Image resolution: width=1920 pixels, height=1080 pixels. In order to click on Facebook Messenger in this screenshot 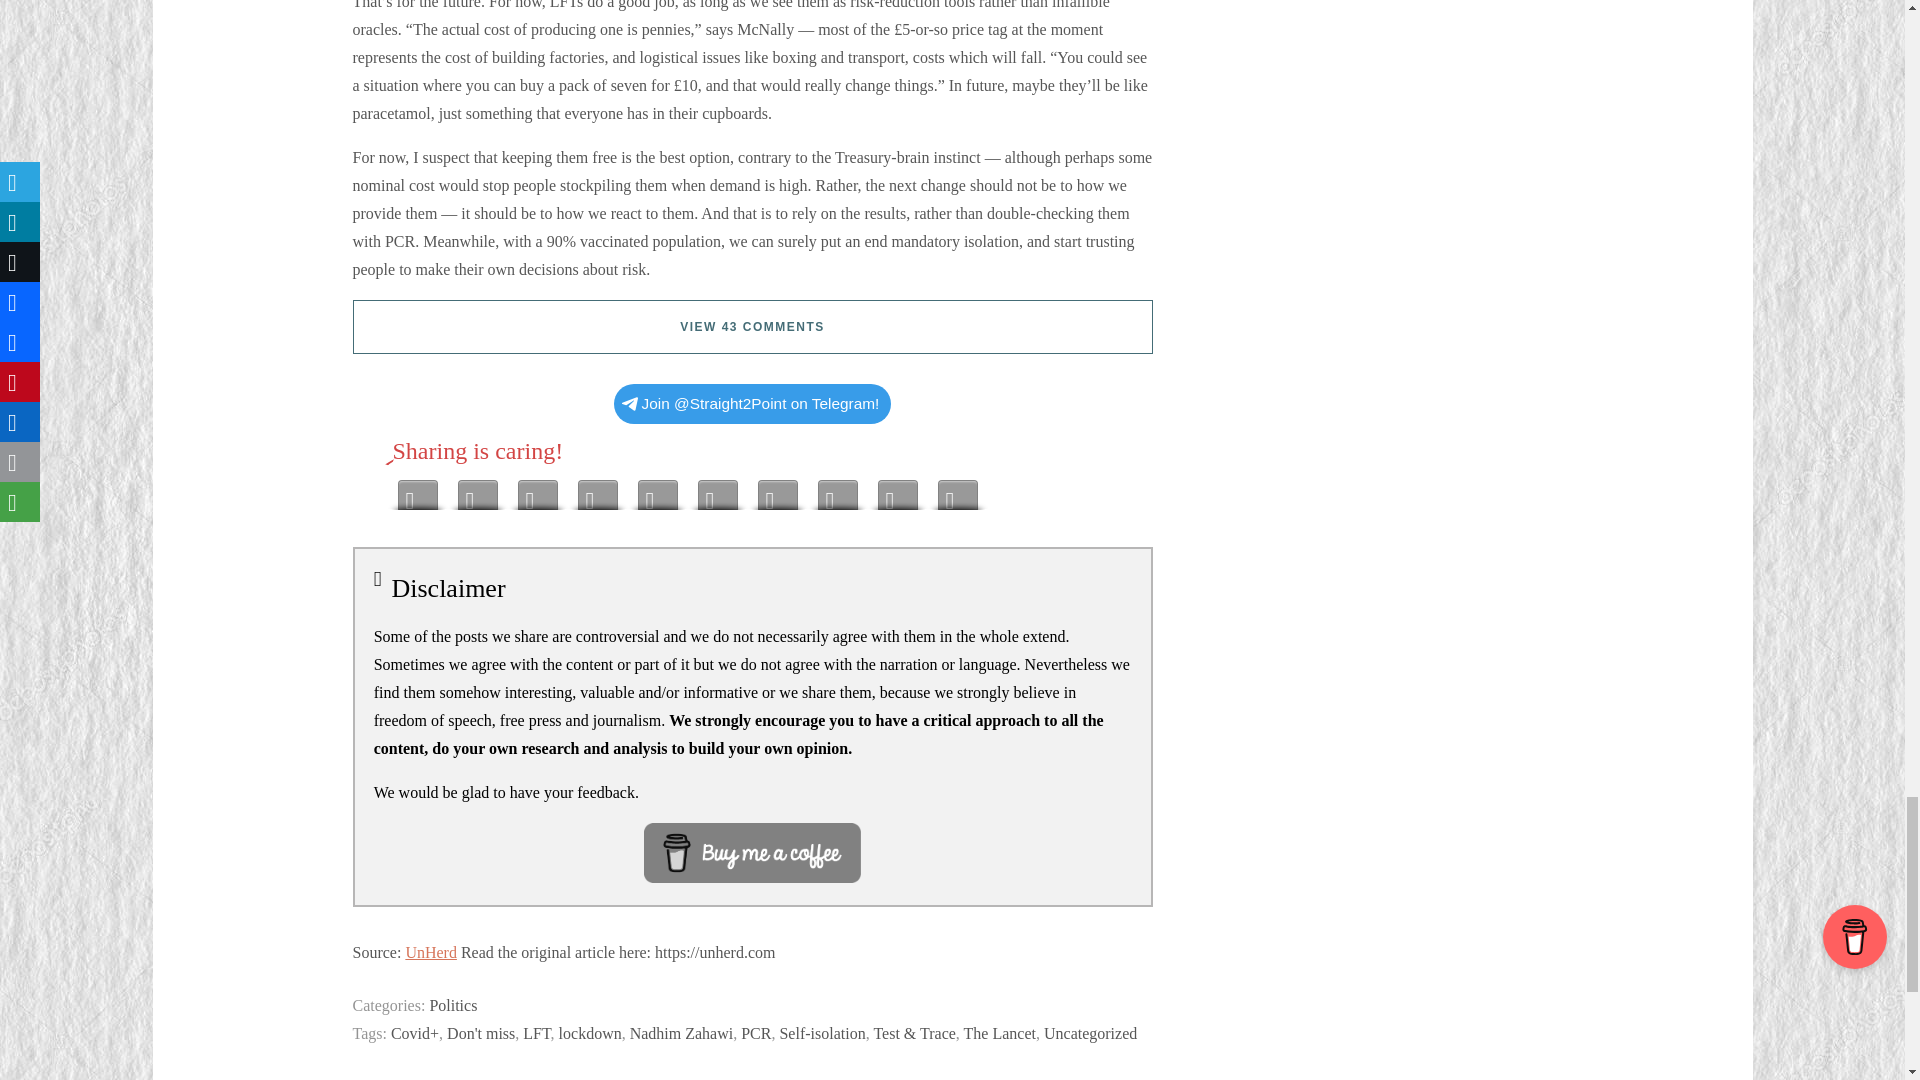, I will do `click(598, 490)`.